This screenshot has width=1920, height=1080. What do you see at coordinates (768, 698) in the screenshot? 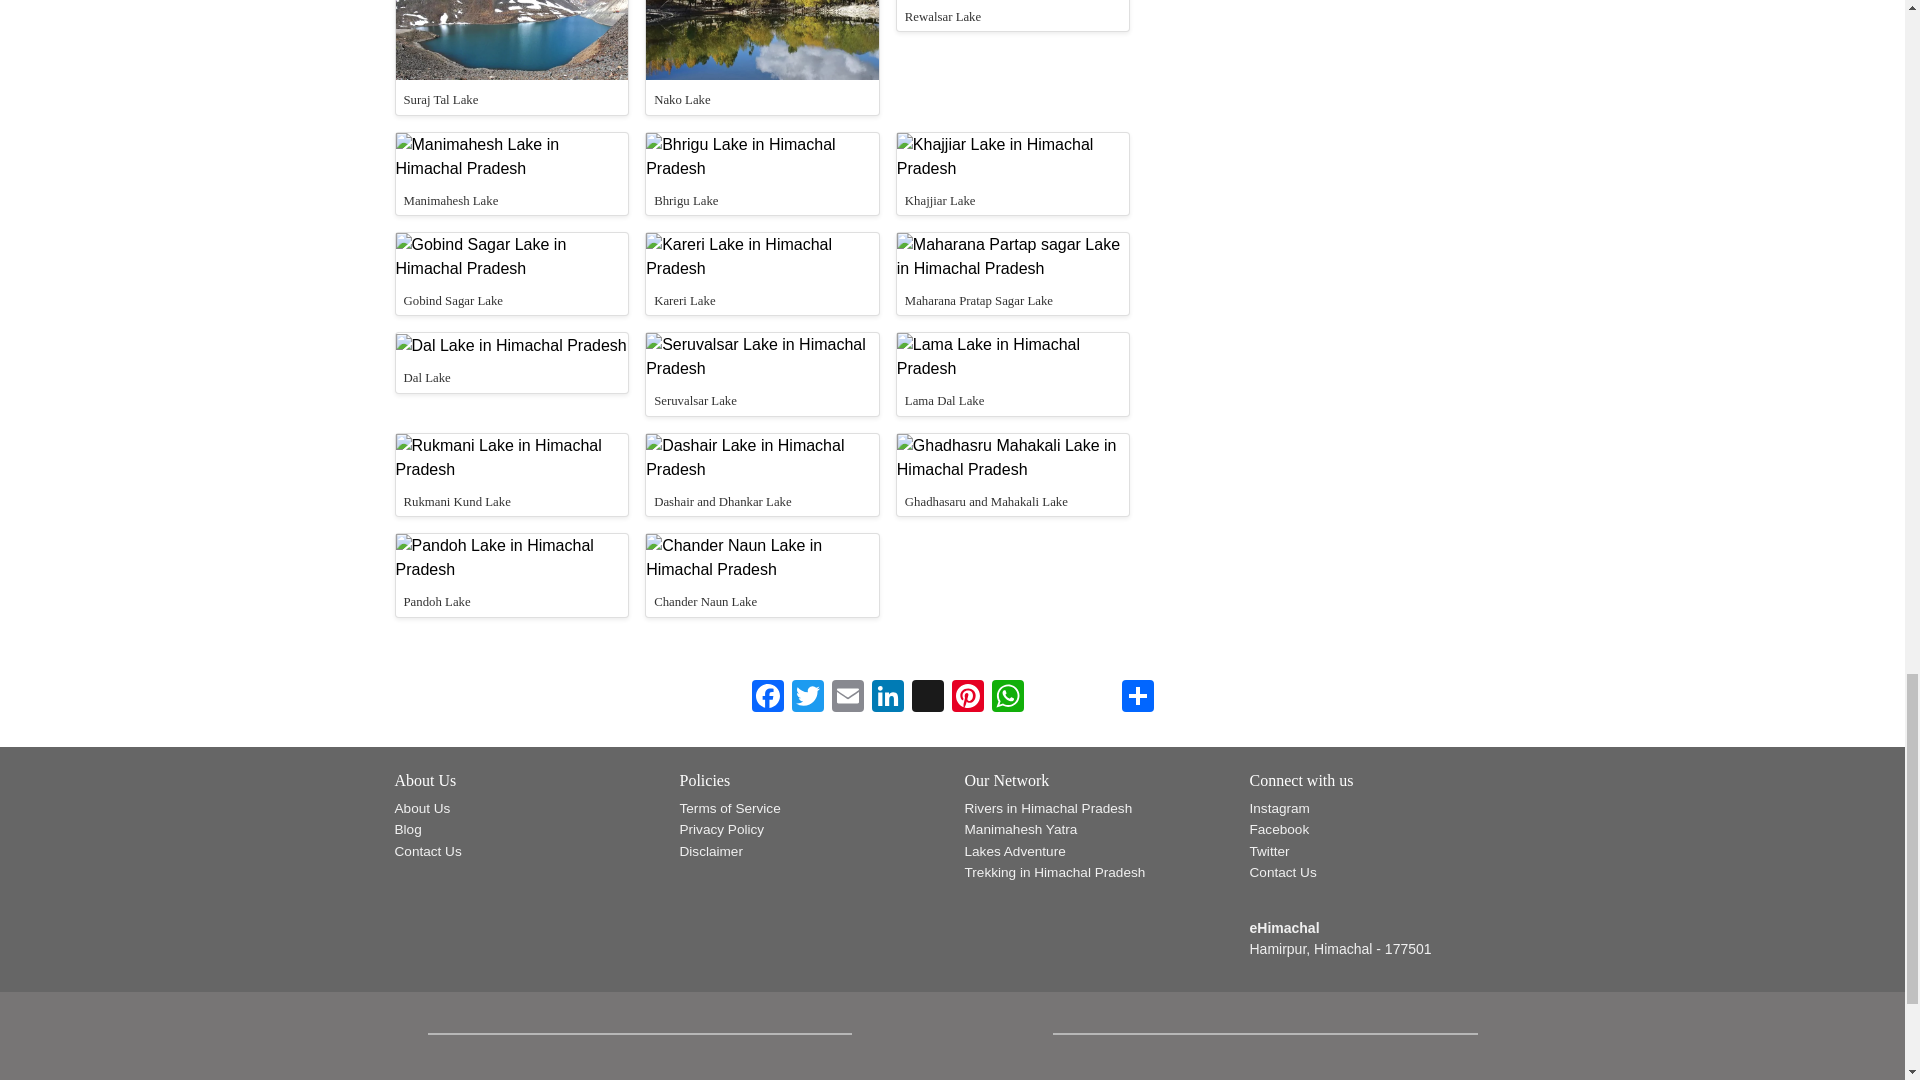
I see `Facebook` at bounding box center [768, 698].